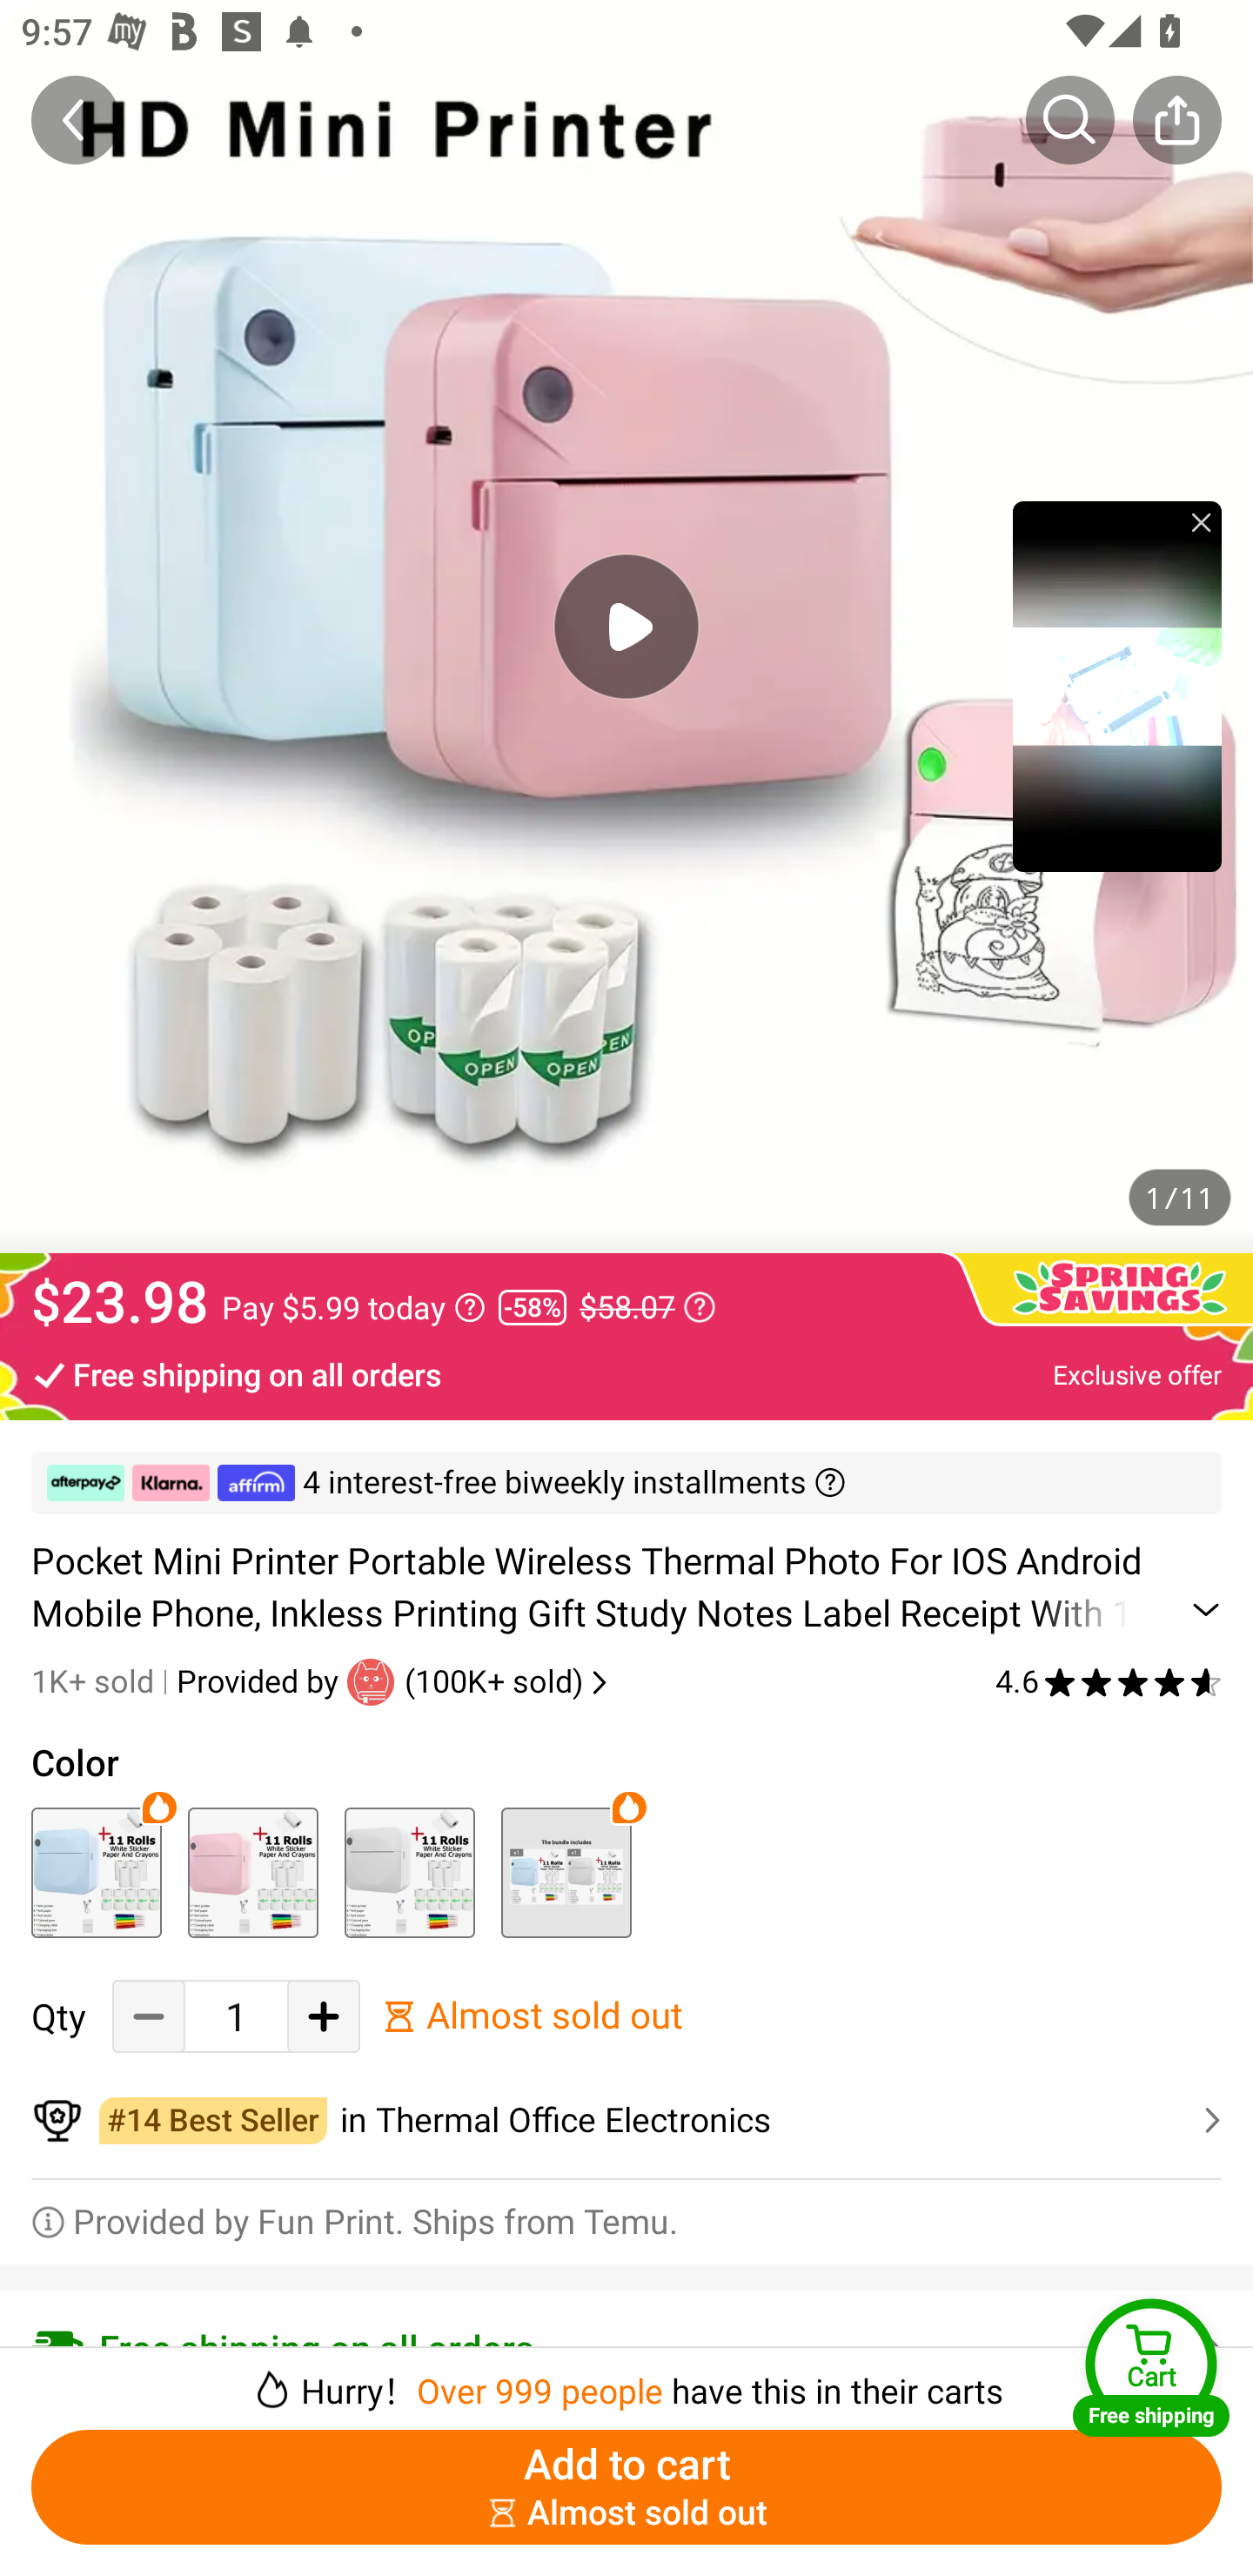  What do you see at coordinates (1176, 119) in the screenshot?
I see `Share` at bounding box center [1176, 119].